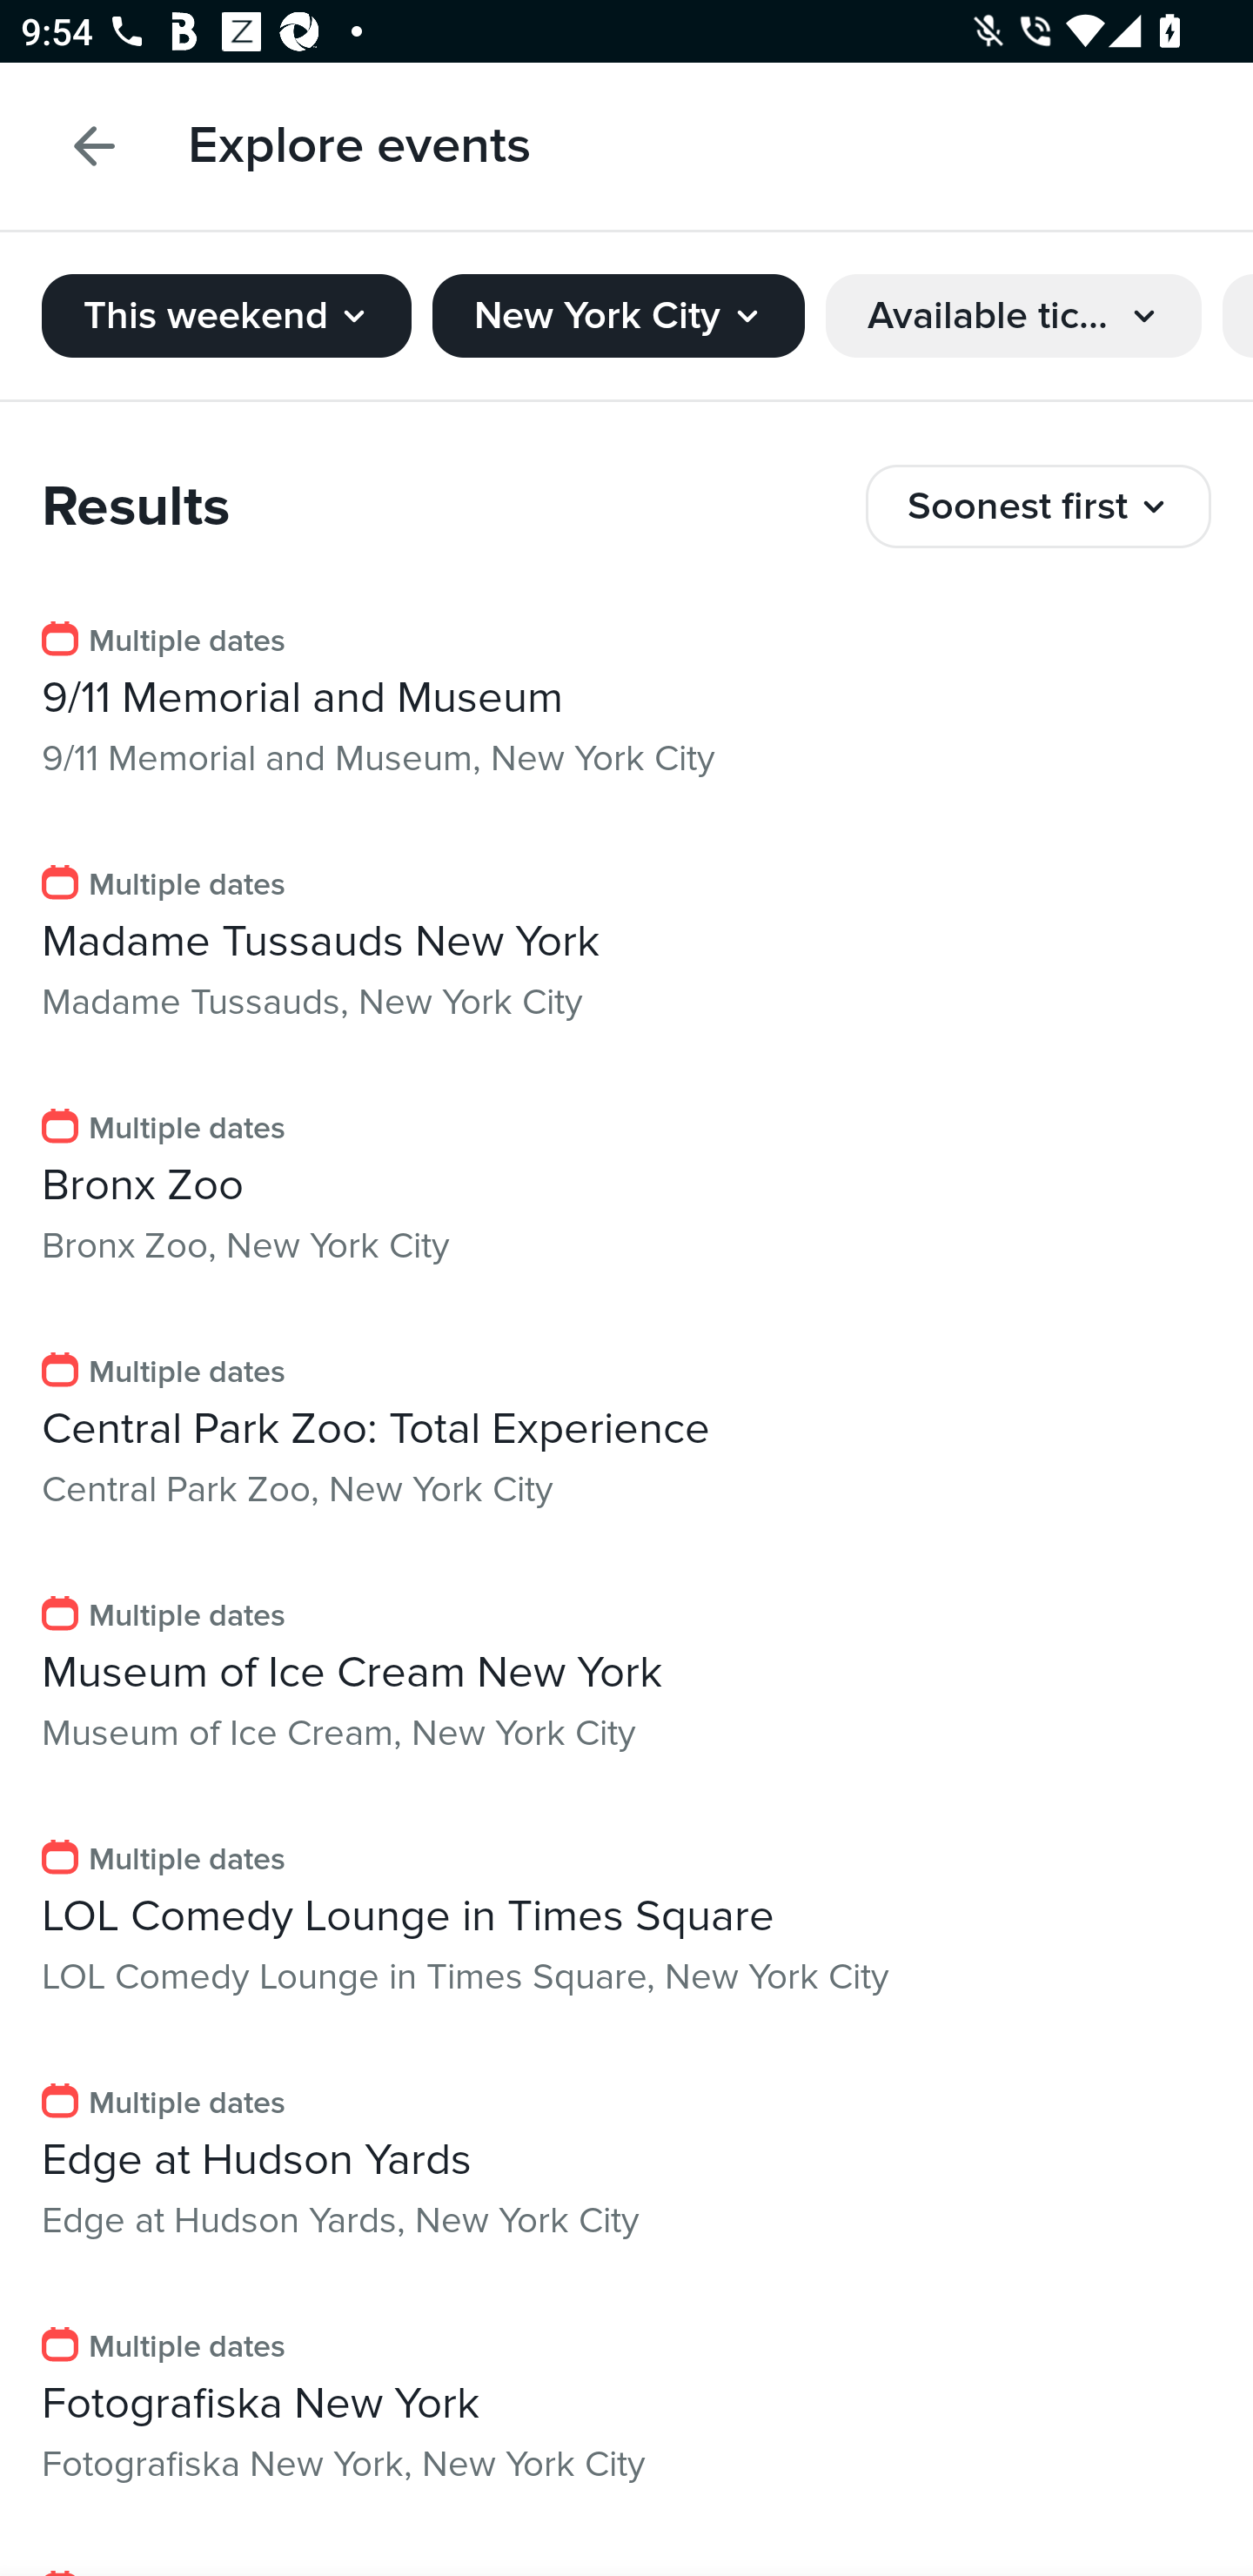 This screenshot has width=1253, height=2576. I want to click on Available tickets, so click(1013, 315).